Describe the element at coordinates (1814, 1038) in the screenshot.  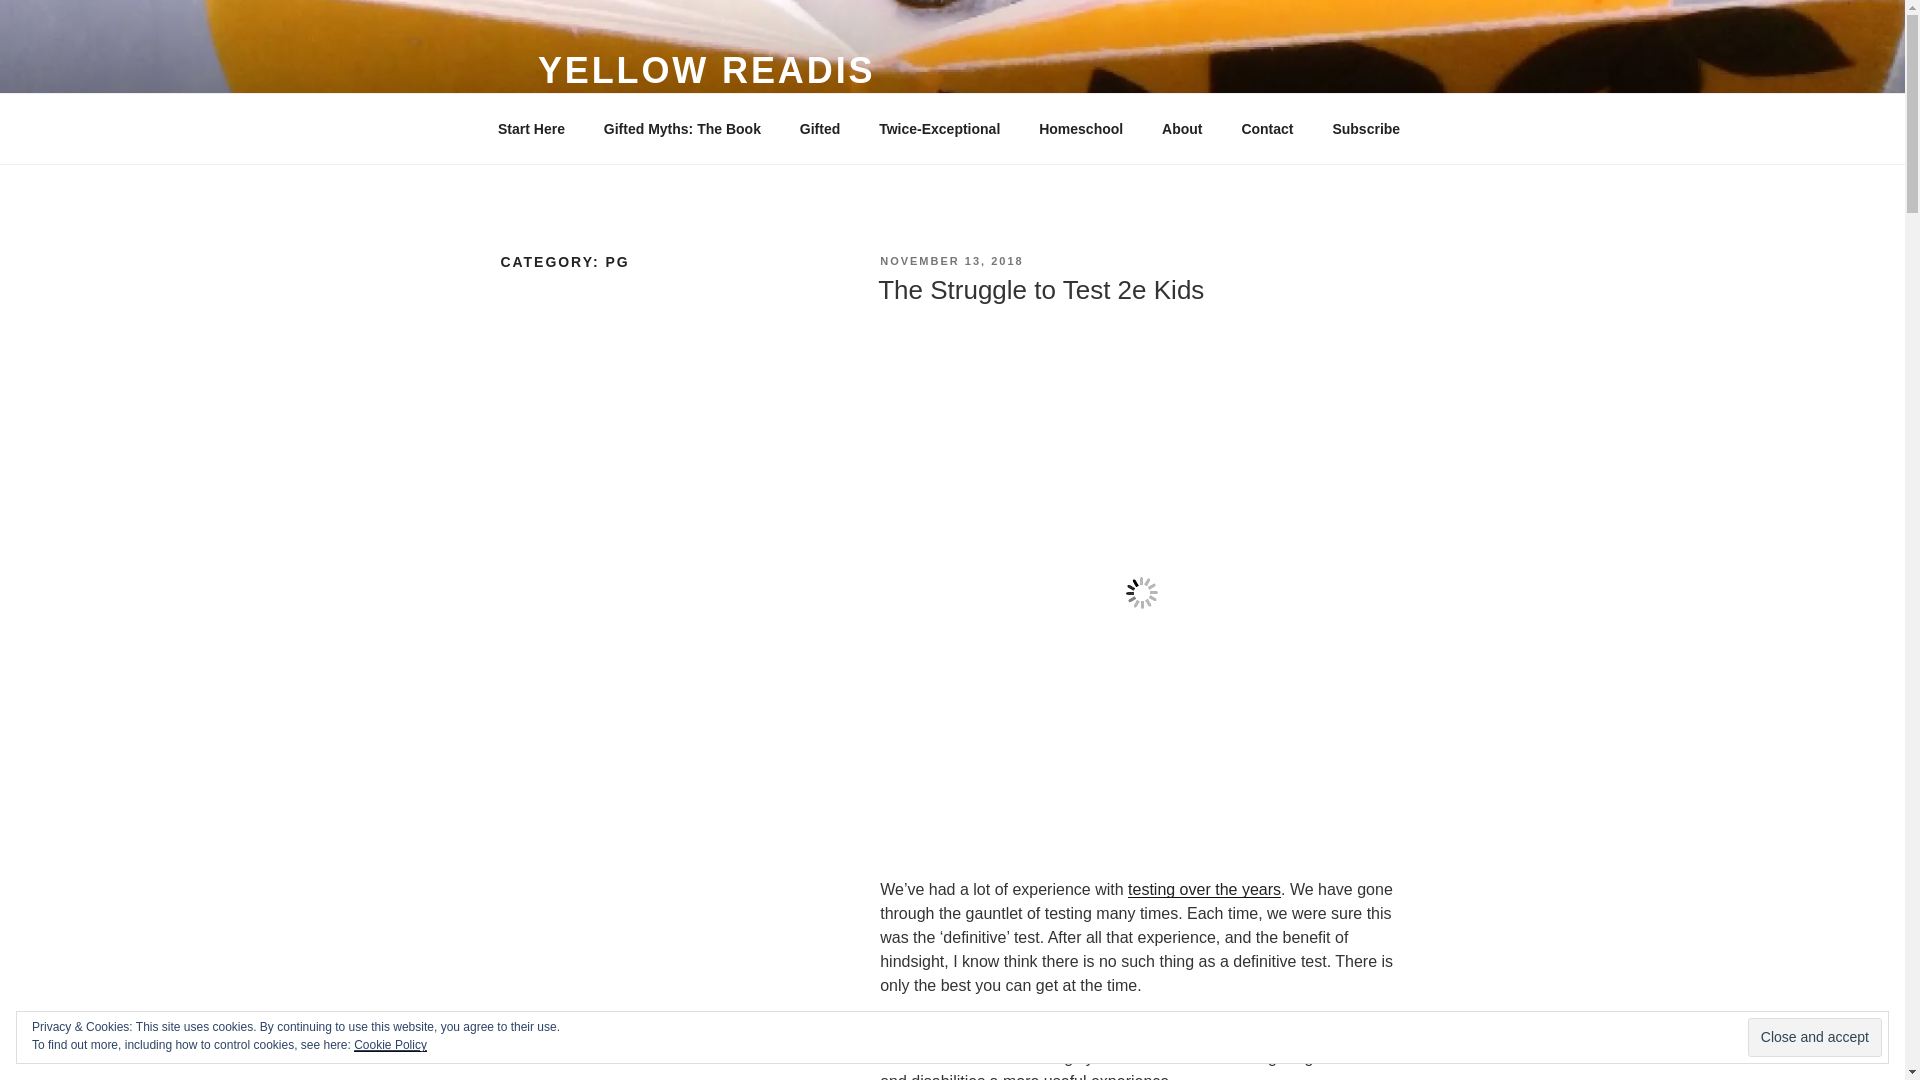
I see `Close and accept` at that location.